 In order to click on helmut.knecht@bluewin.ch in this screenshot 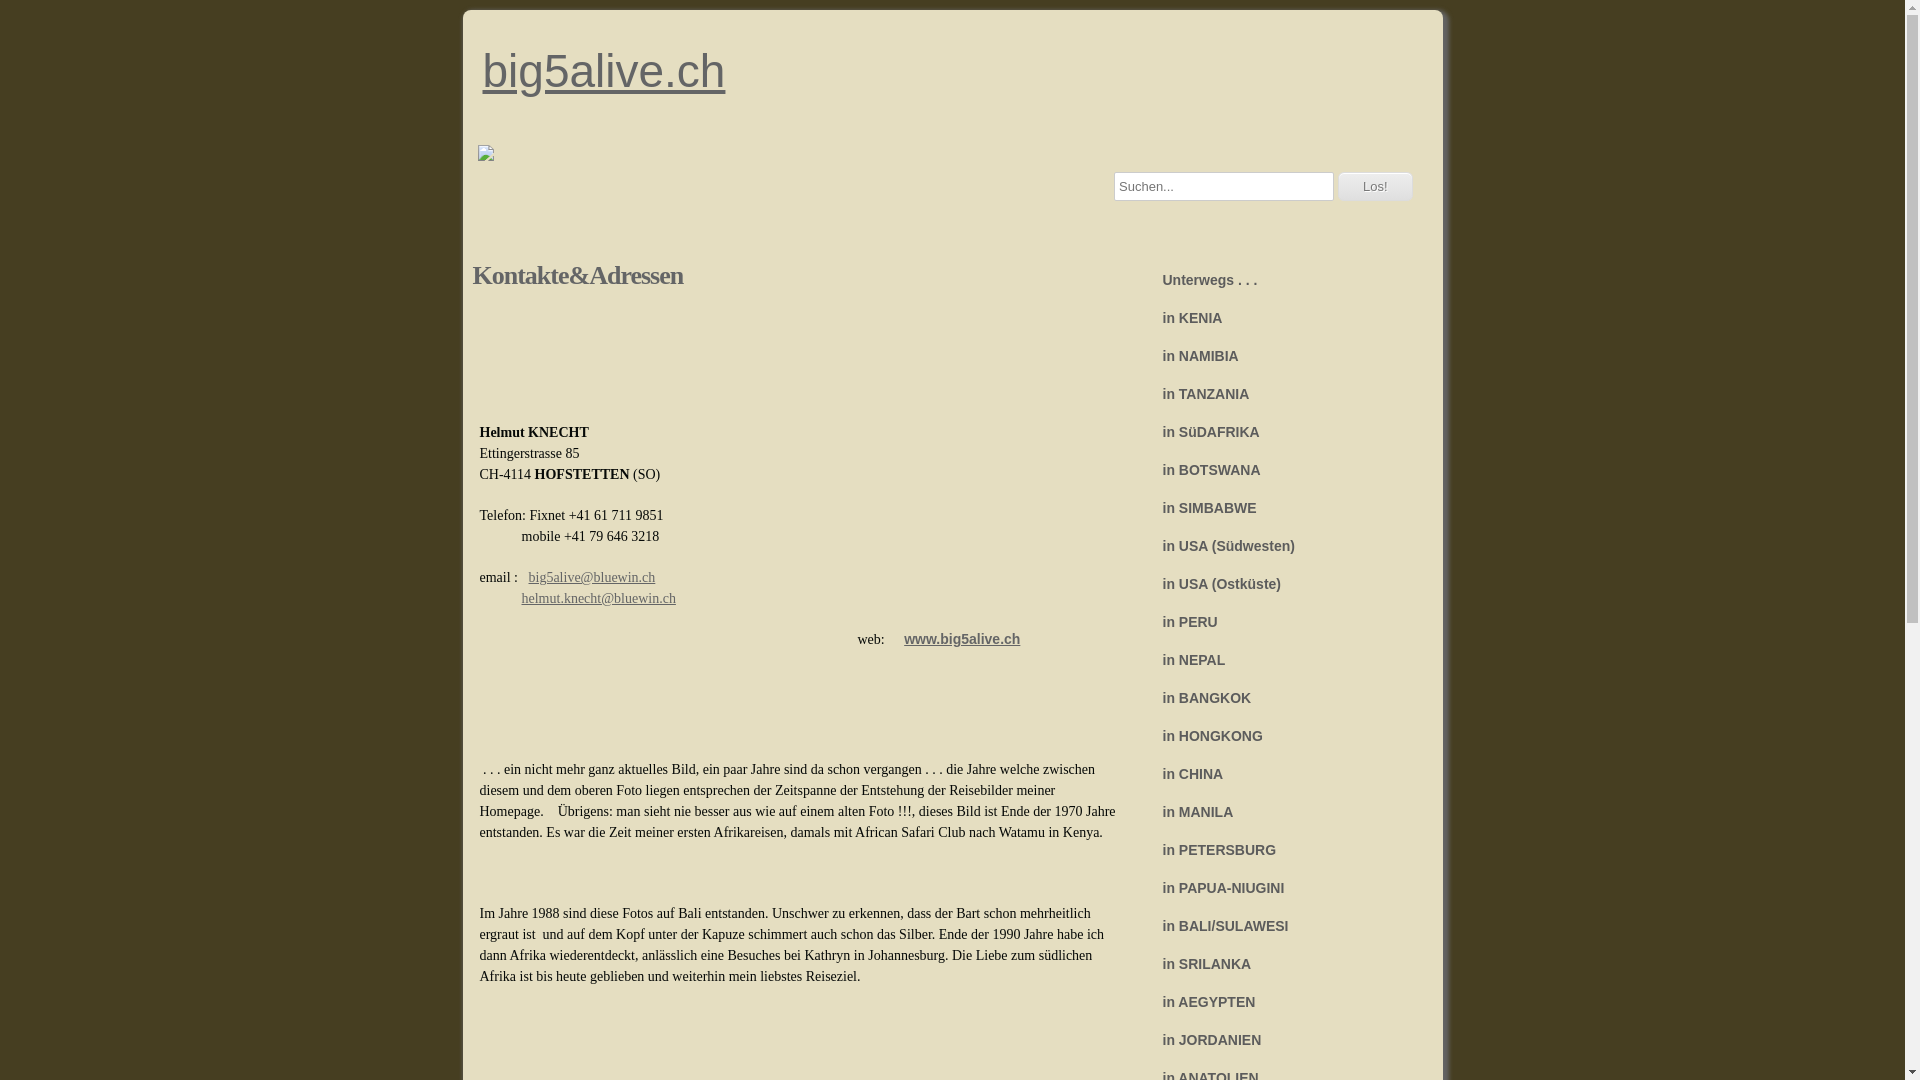, I will do `click(599, 598)`.